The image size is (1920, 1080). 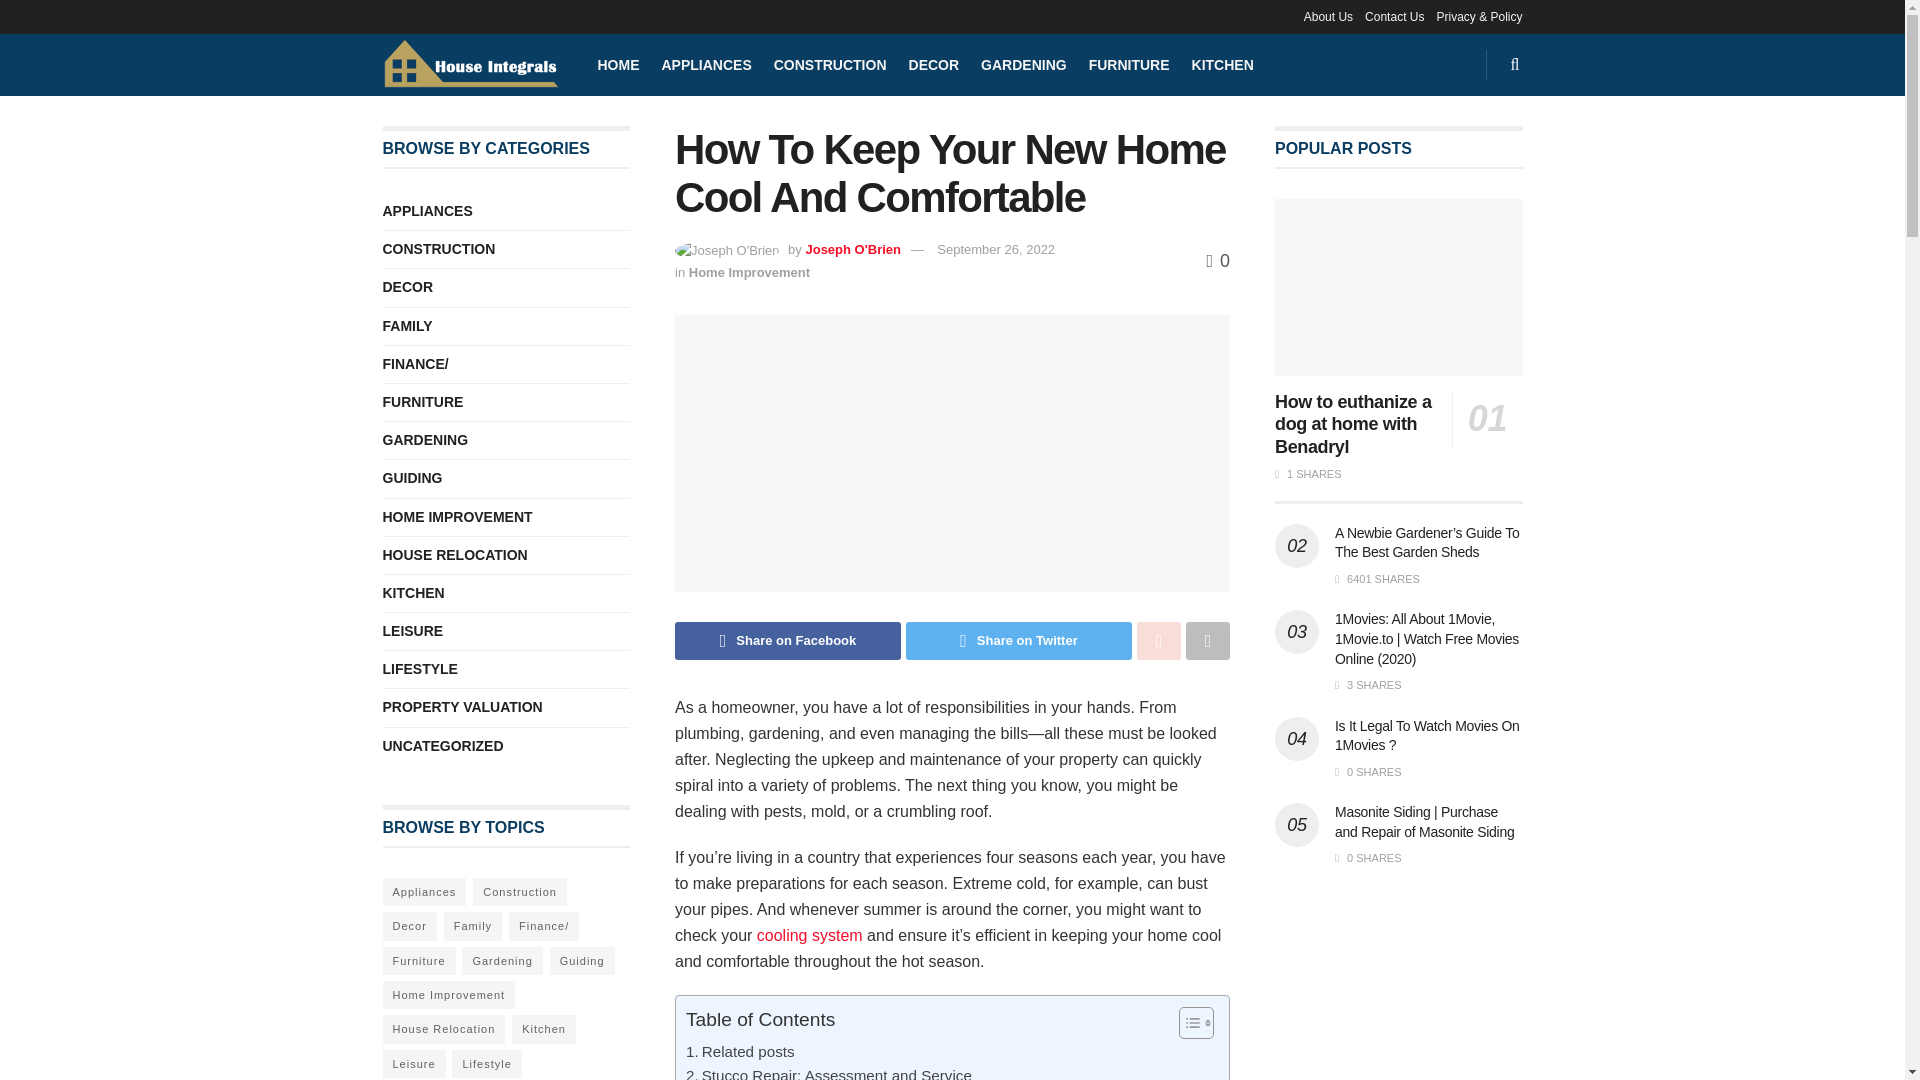 I want to click on Home Improvement, so click(x=750, y=272).